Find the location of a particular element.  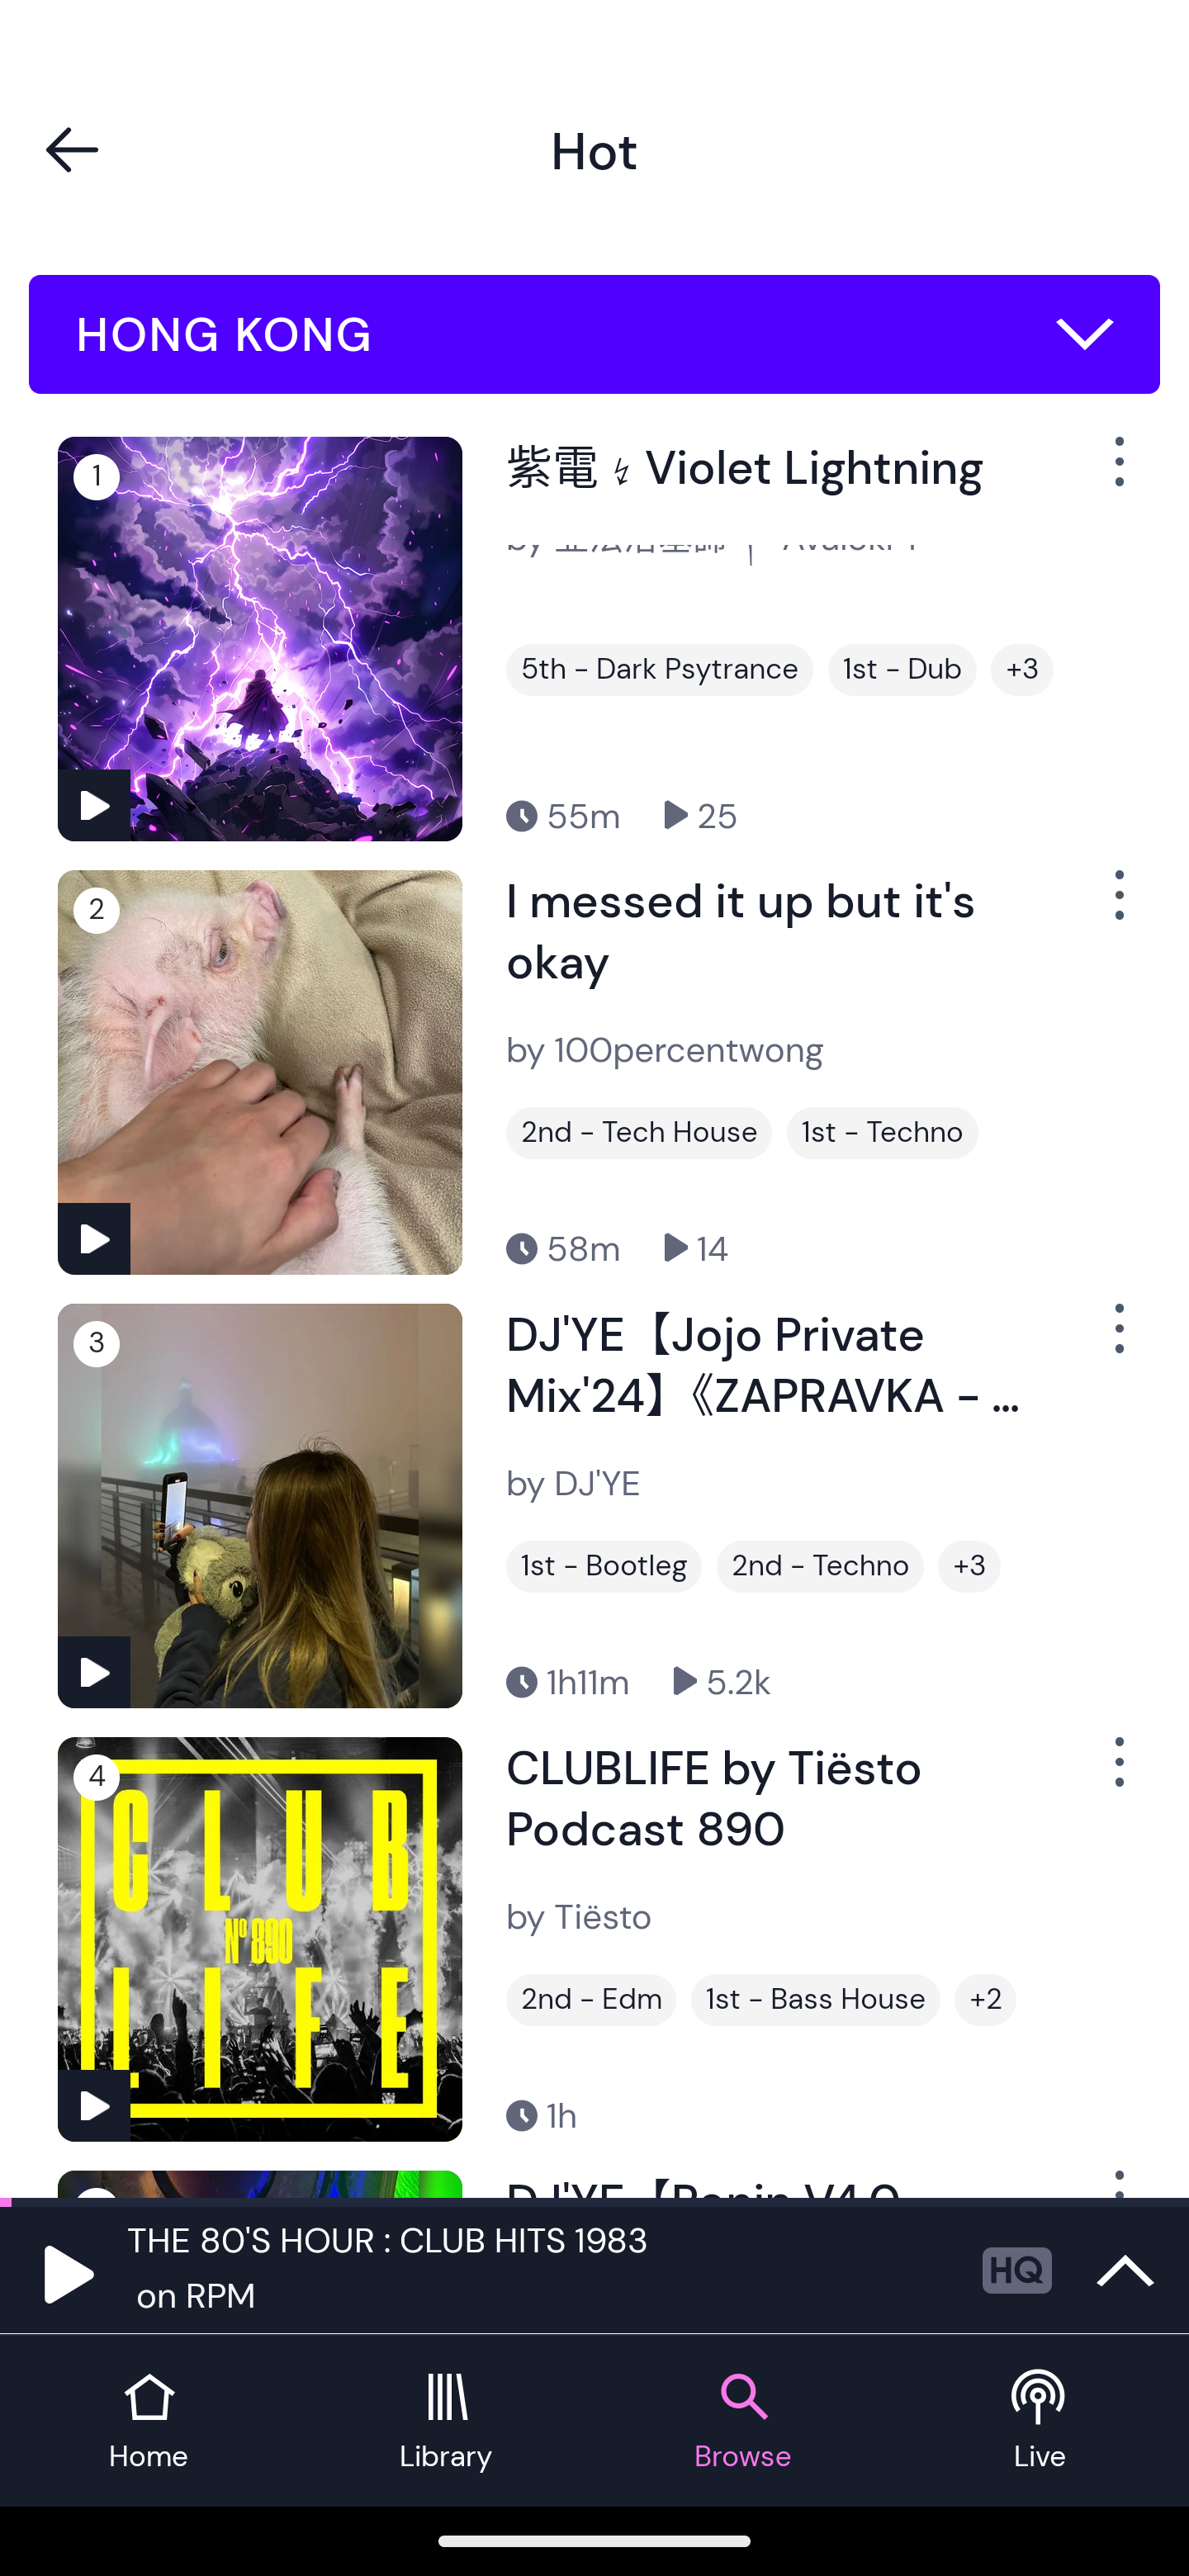

2nd - Tech House is located at coordinates (639, 1133).